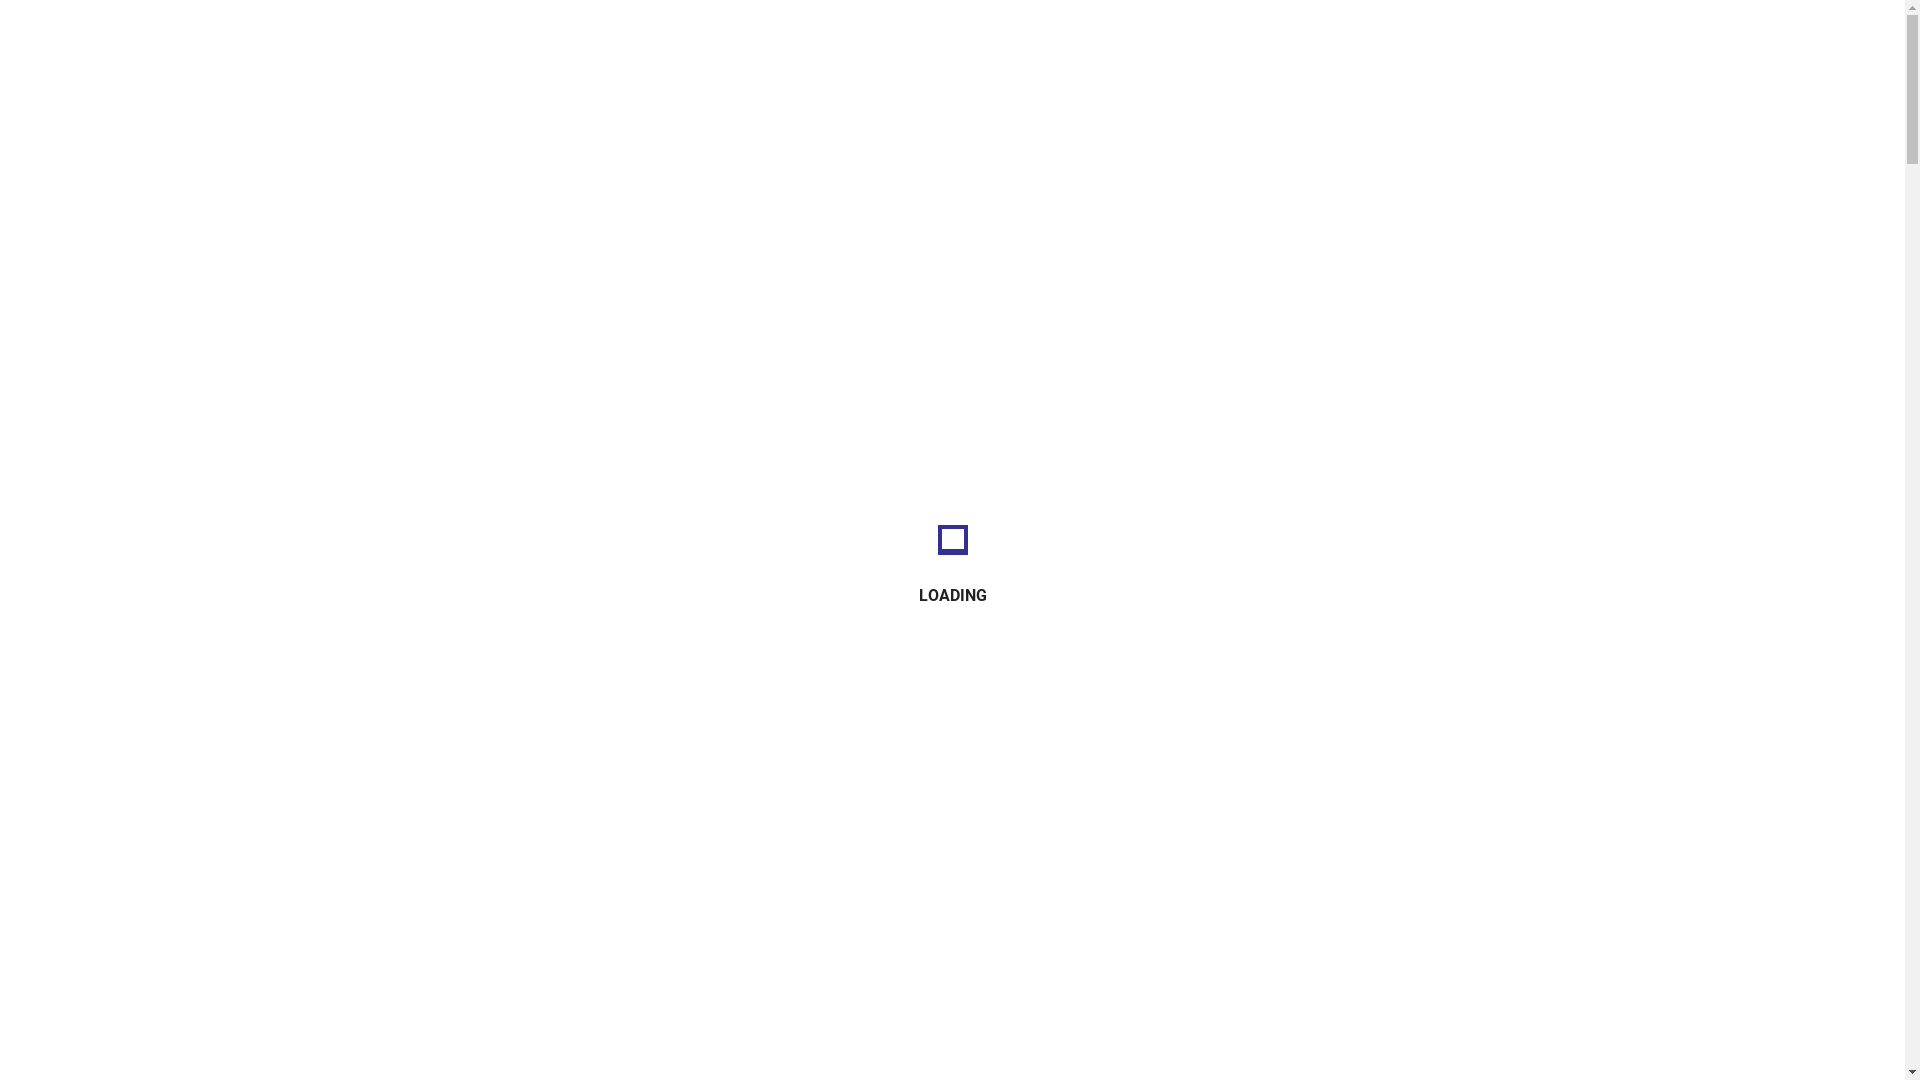 The height and width of the screenshot is (1080, 1920). What do you see at coordinates (456, 836) in the screenshot?
I see `Online privacy issues` at bounding box center [456, 836].